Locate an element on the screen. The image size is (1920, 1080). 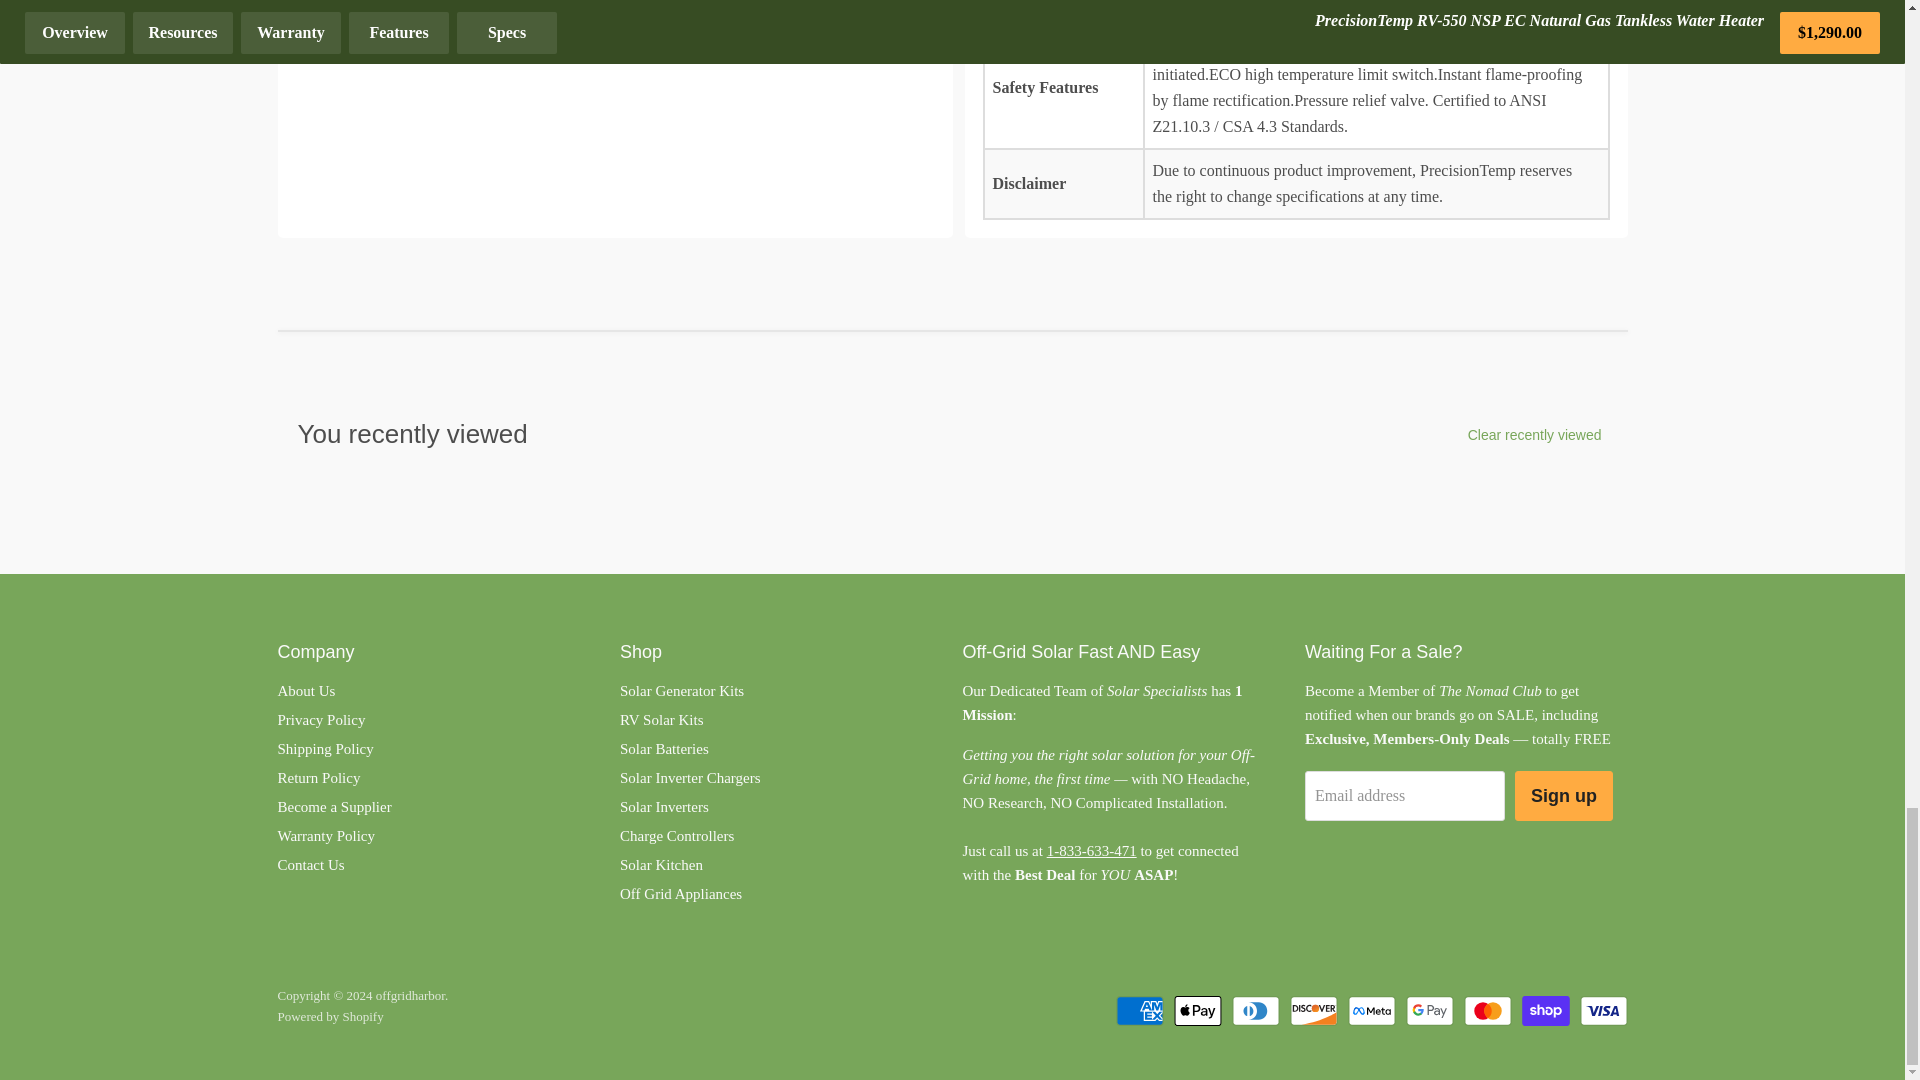
Google Pay is located at coordinates (1429, 1010).